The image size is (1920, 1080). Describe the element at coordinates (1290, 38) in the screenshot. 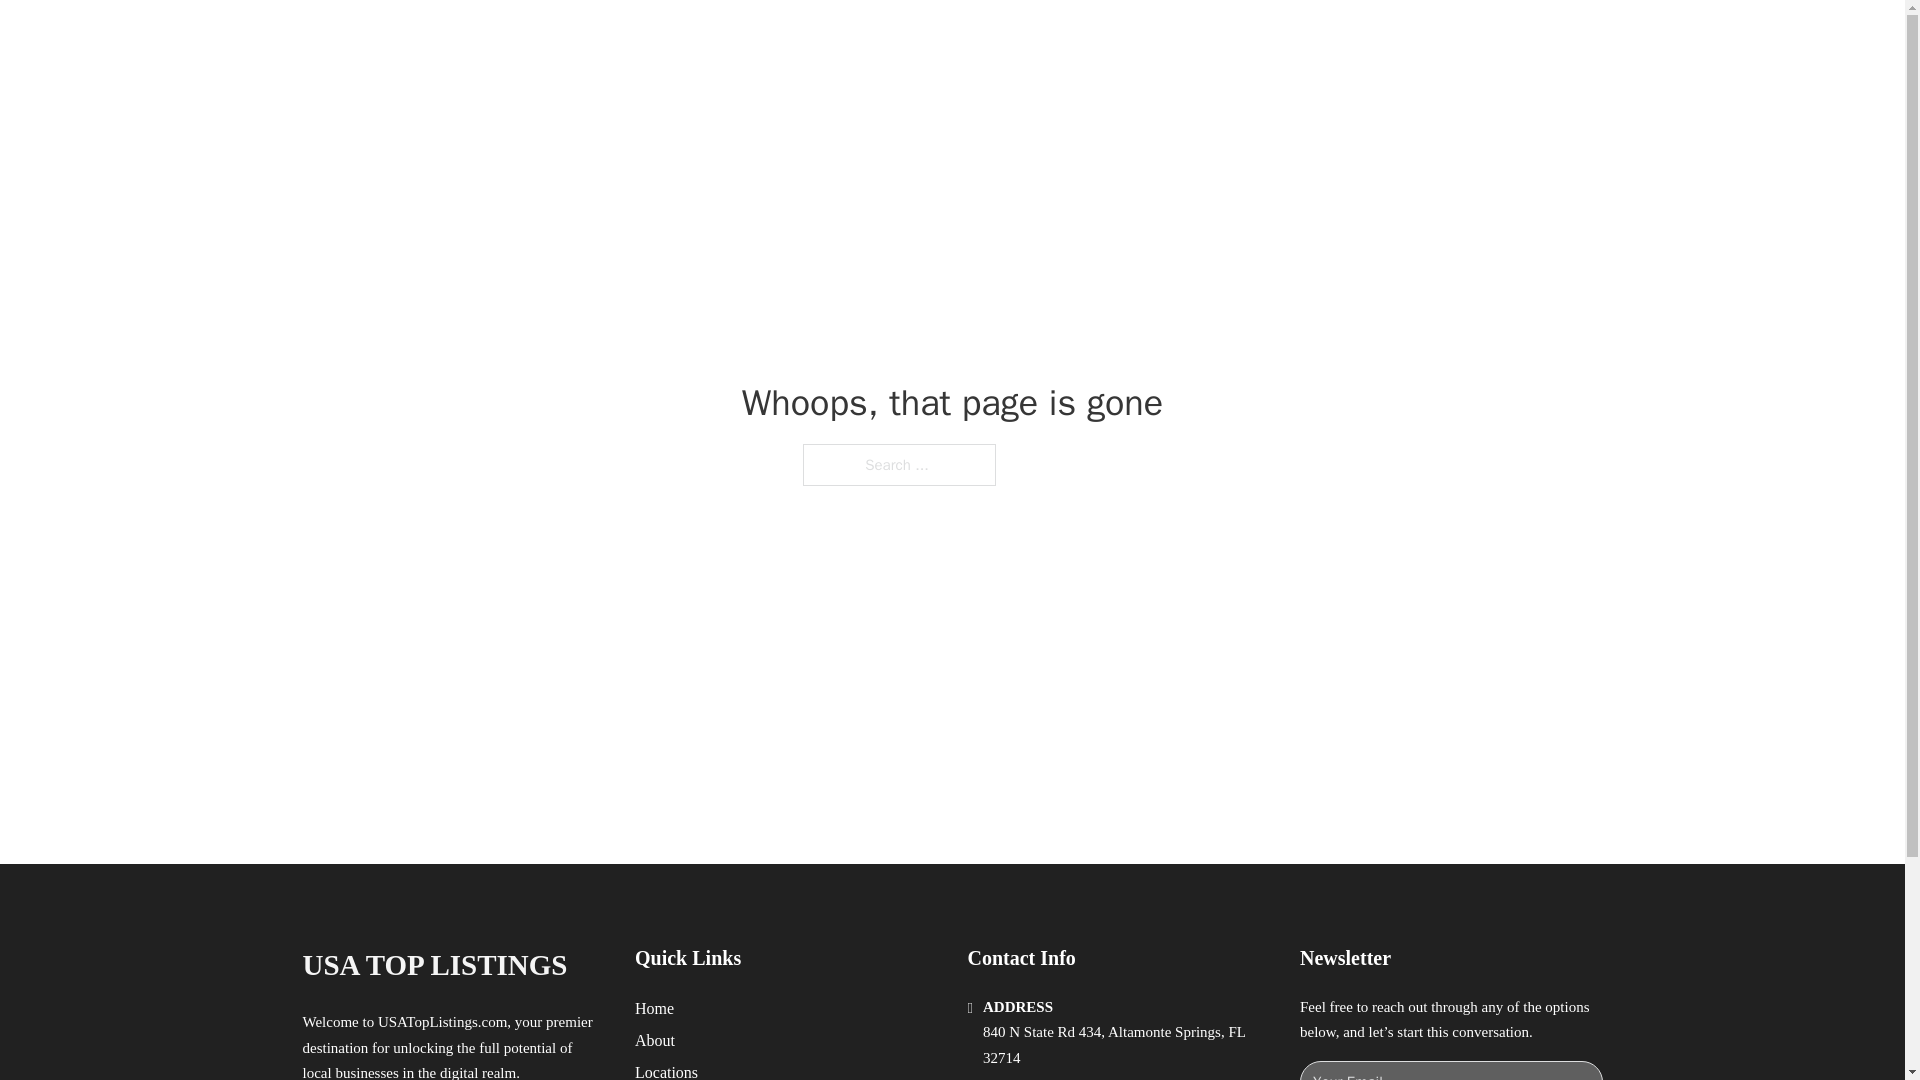

I see `LOCATIONS` at that location.